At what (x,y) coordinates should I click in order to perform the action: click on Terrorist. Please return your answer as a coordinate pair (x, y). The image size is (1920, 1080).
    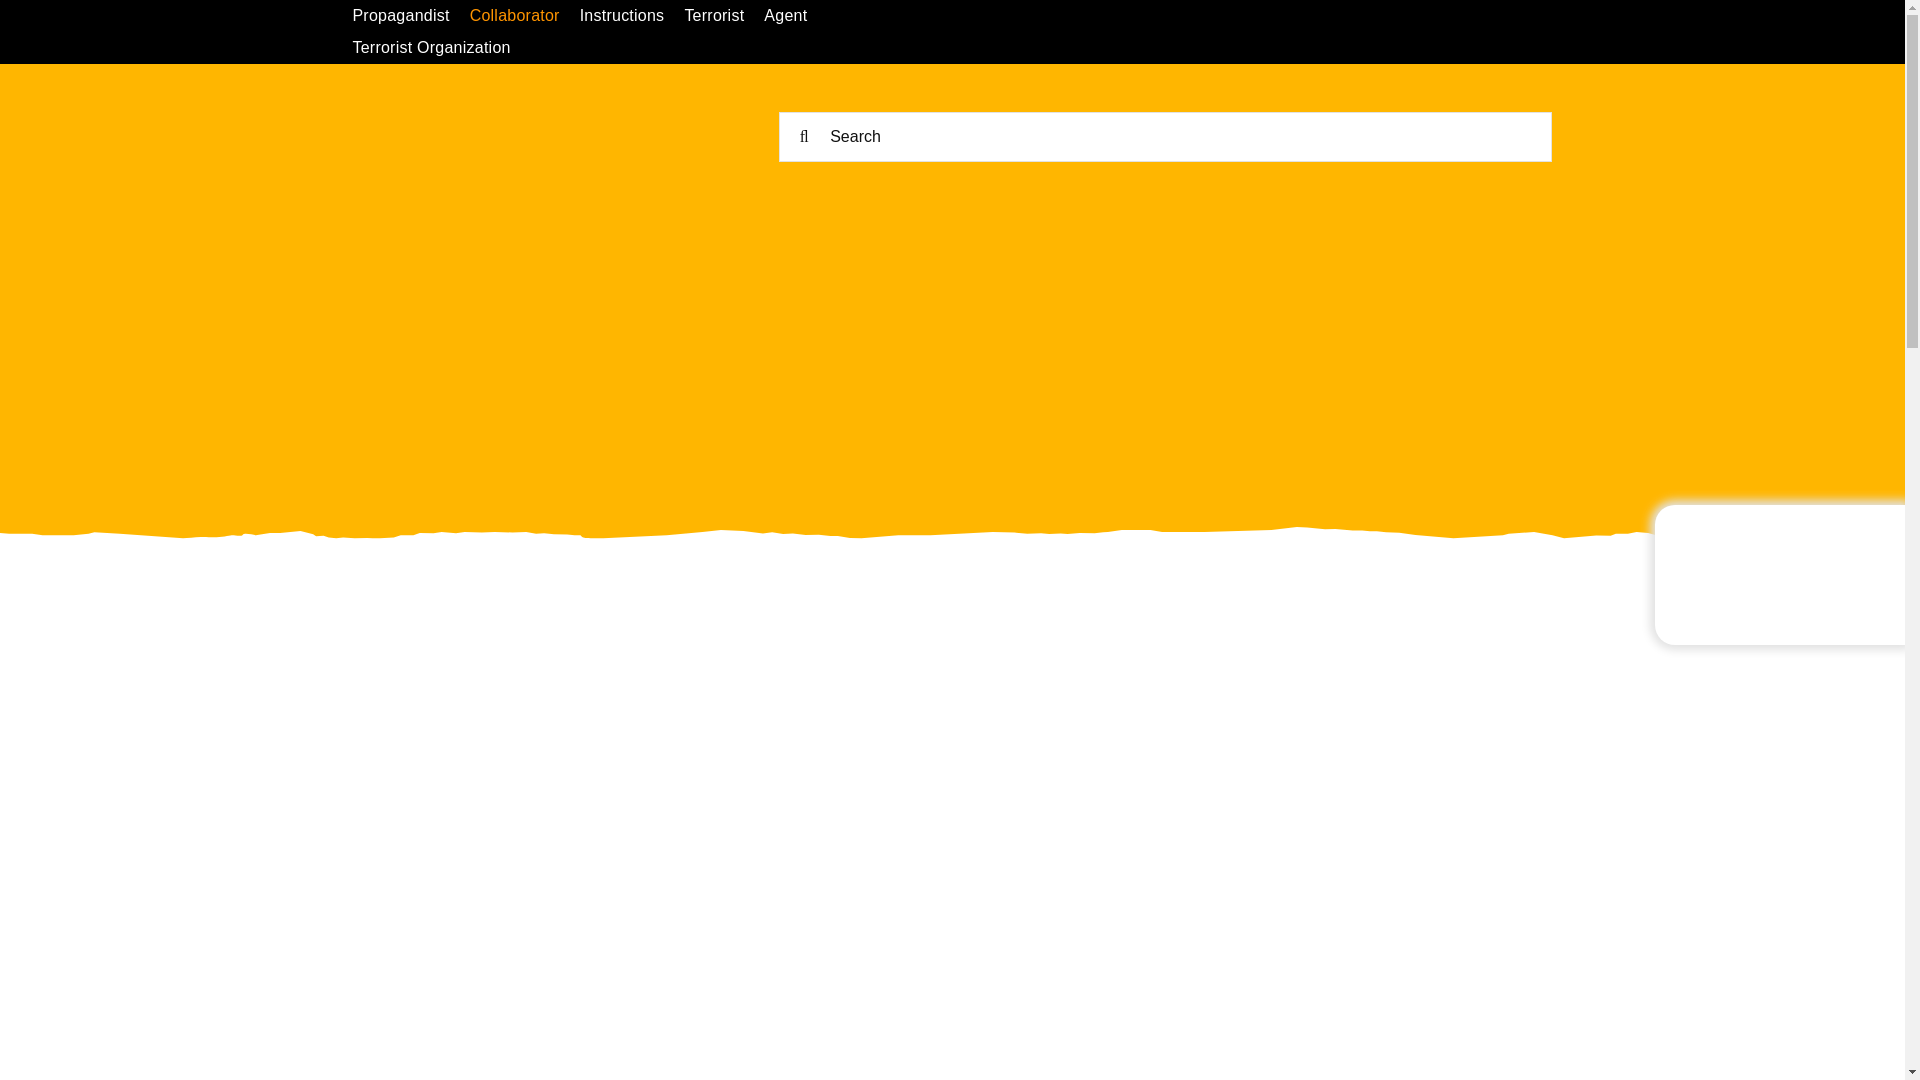
    Looking at the image, I should click on (724, 16).